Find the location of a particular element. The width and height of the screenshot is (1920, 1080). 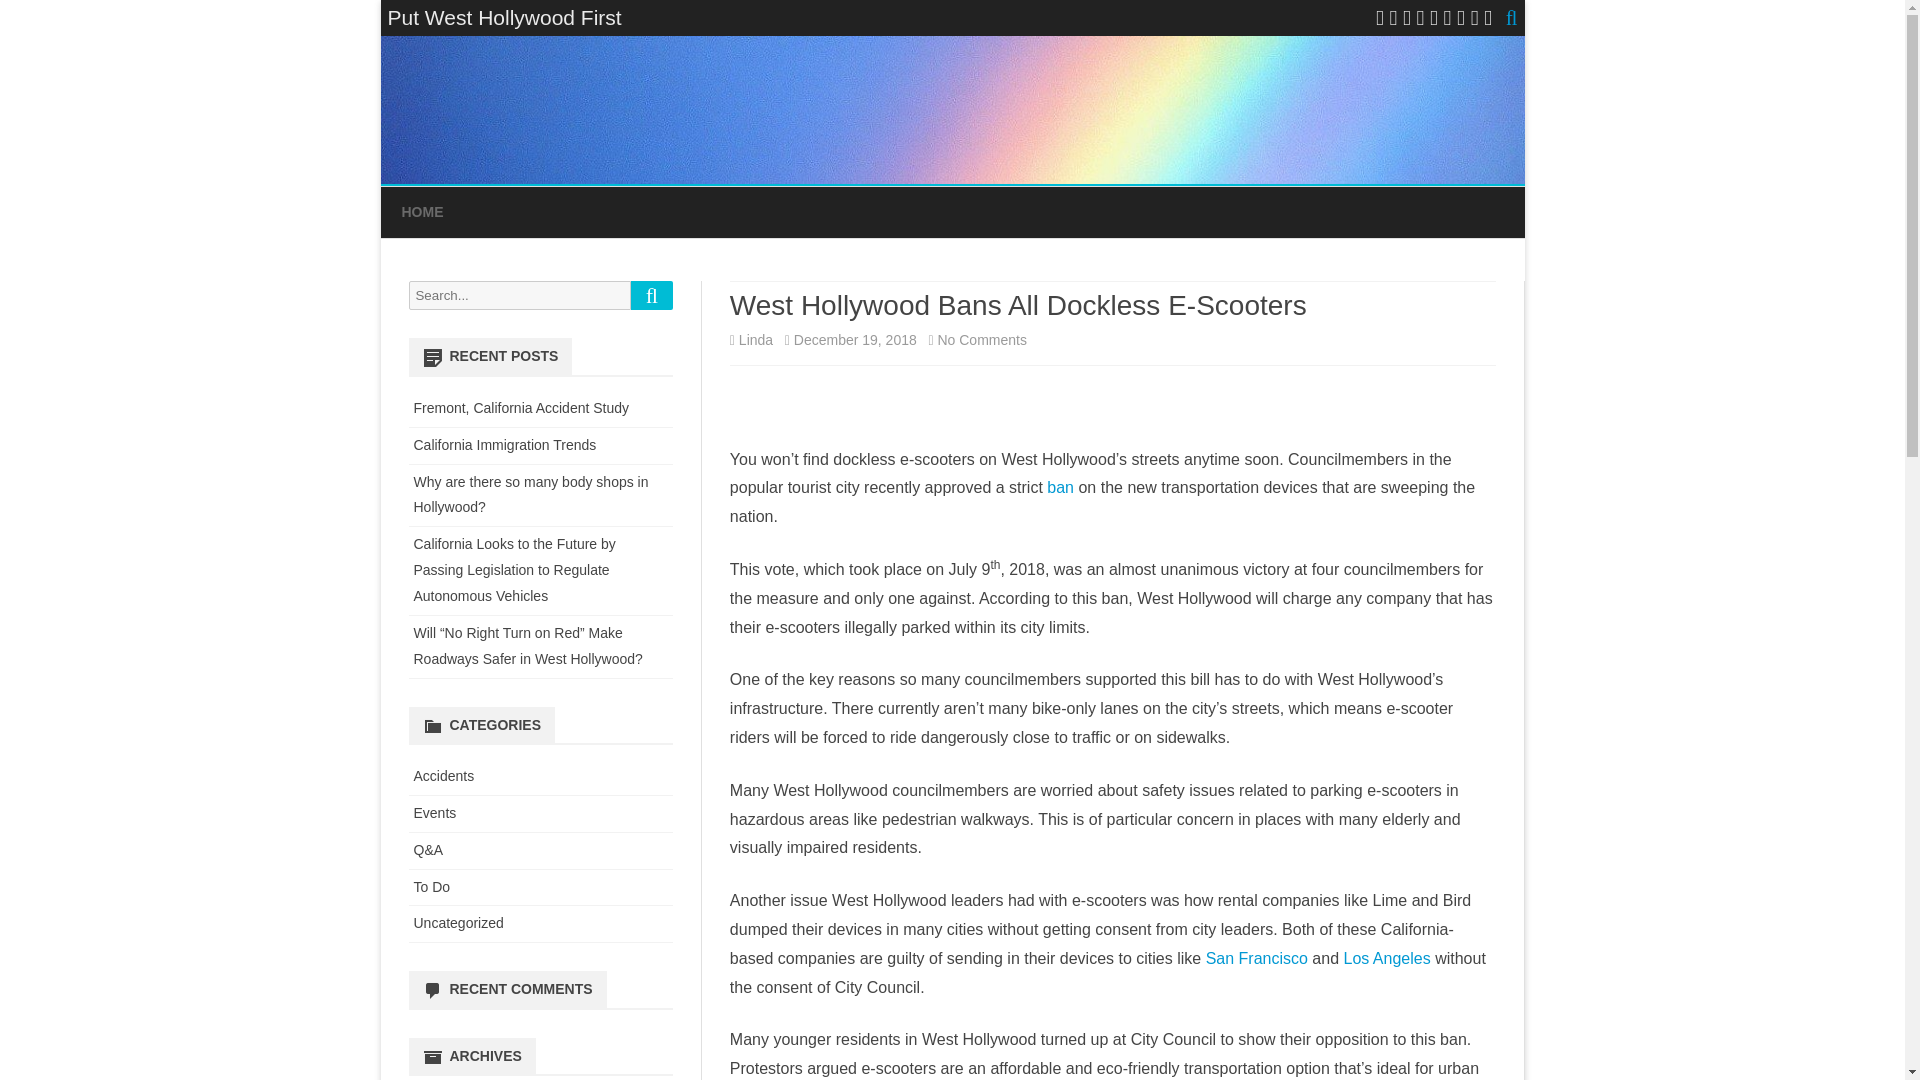

Why are there so many body shops in Hollywood? is located at coordinates (531, 495).